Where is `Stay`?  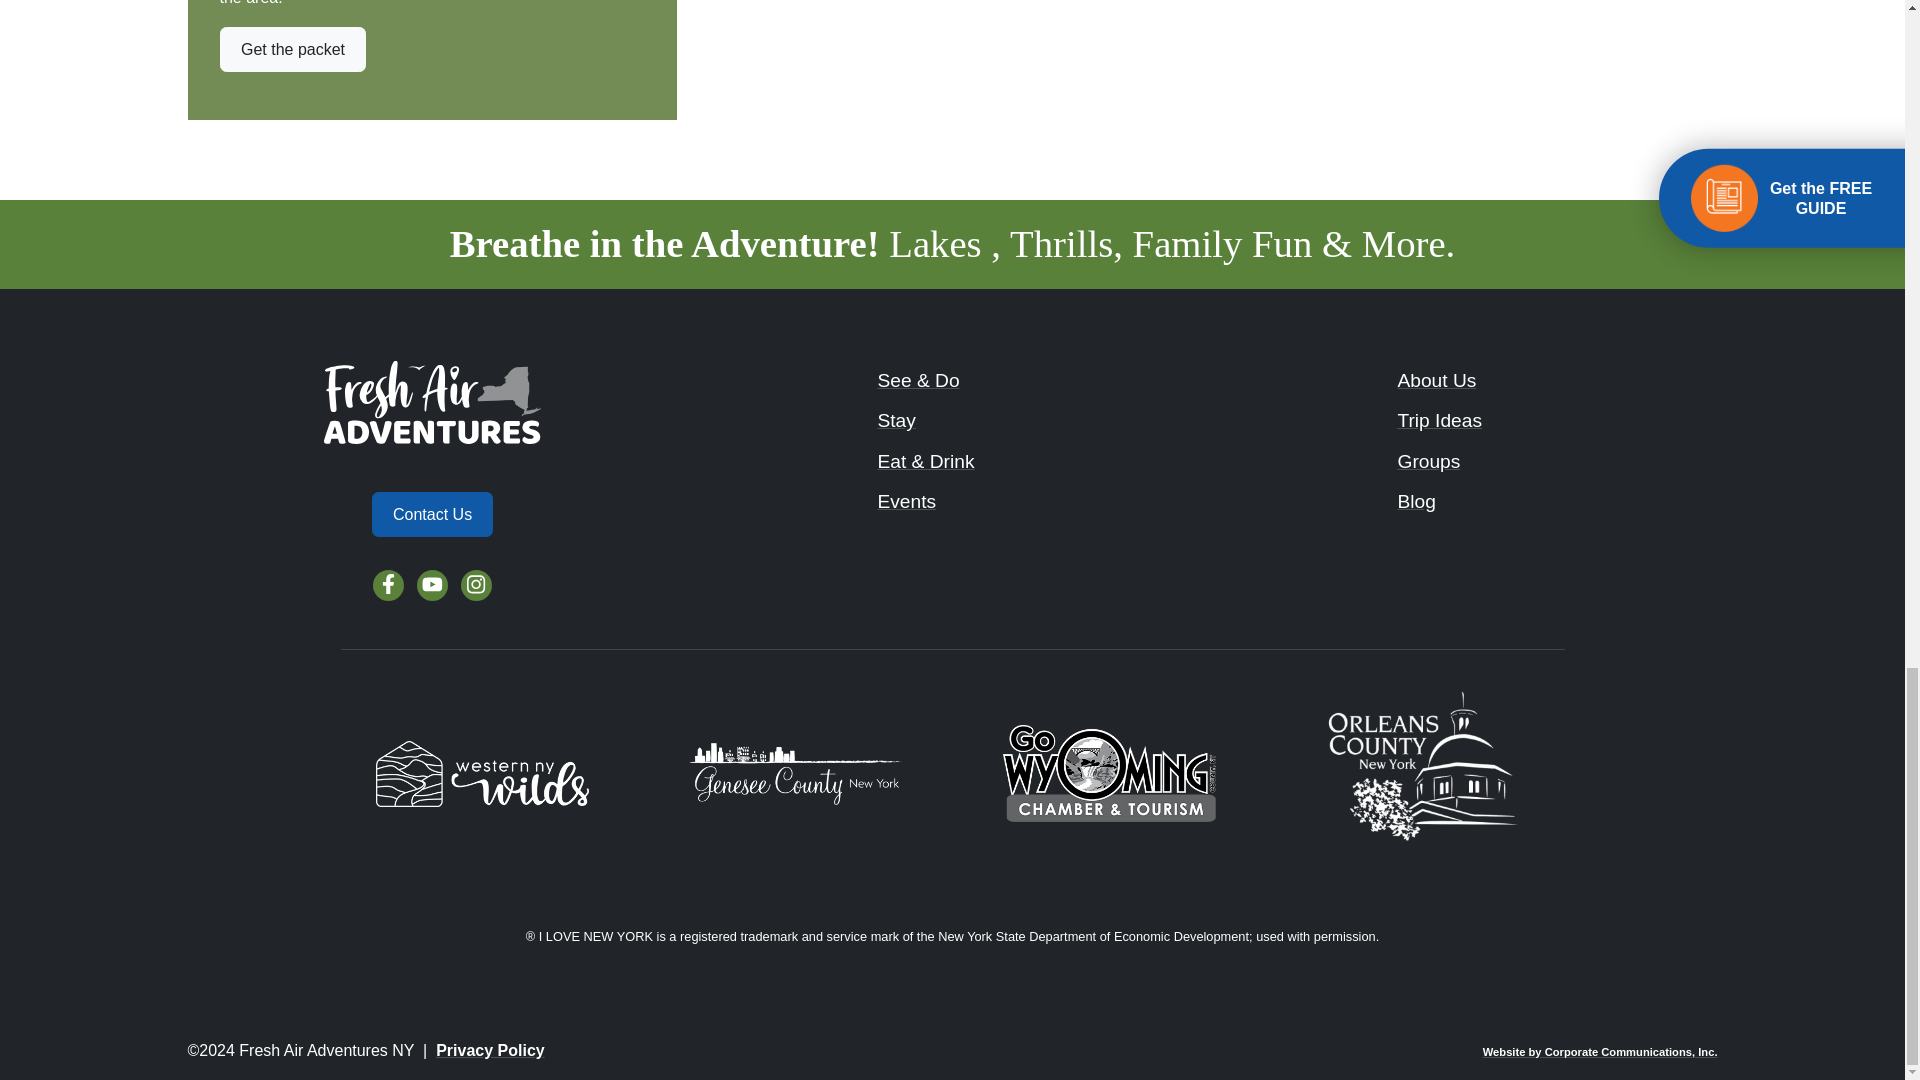
Stay is located at coordinates (896, 420).